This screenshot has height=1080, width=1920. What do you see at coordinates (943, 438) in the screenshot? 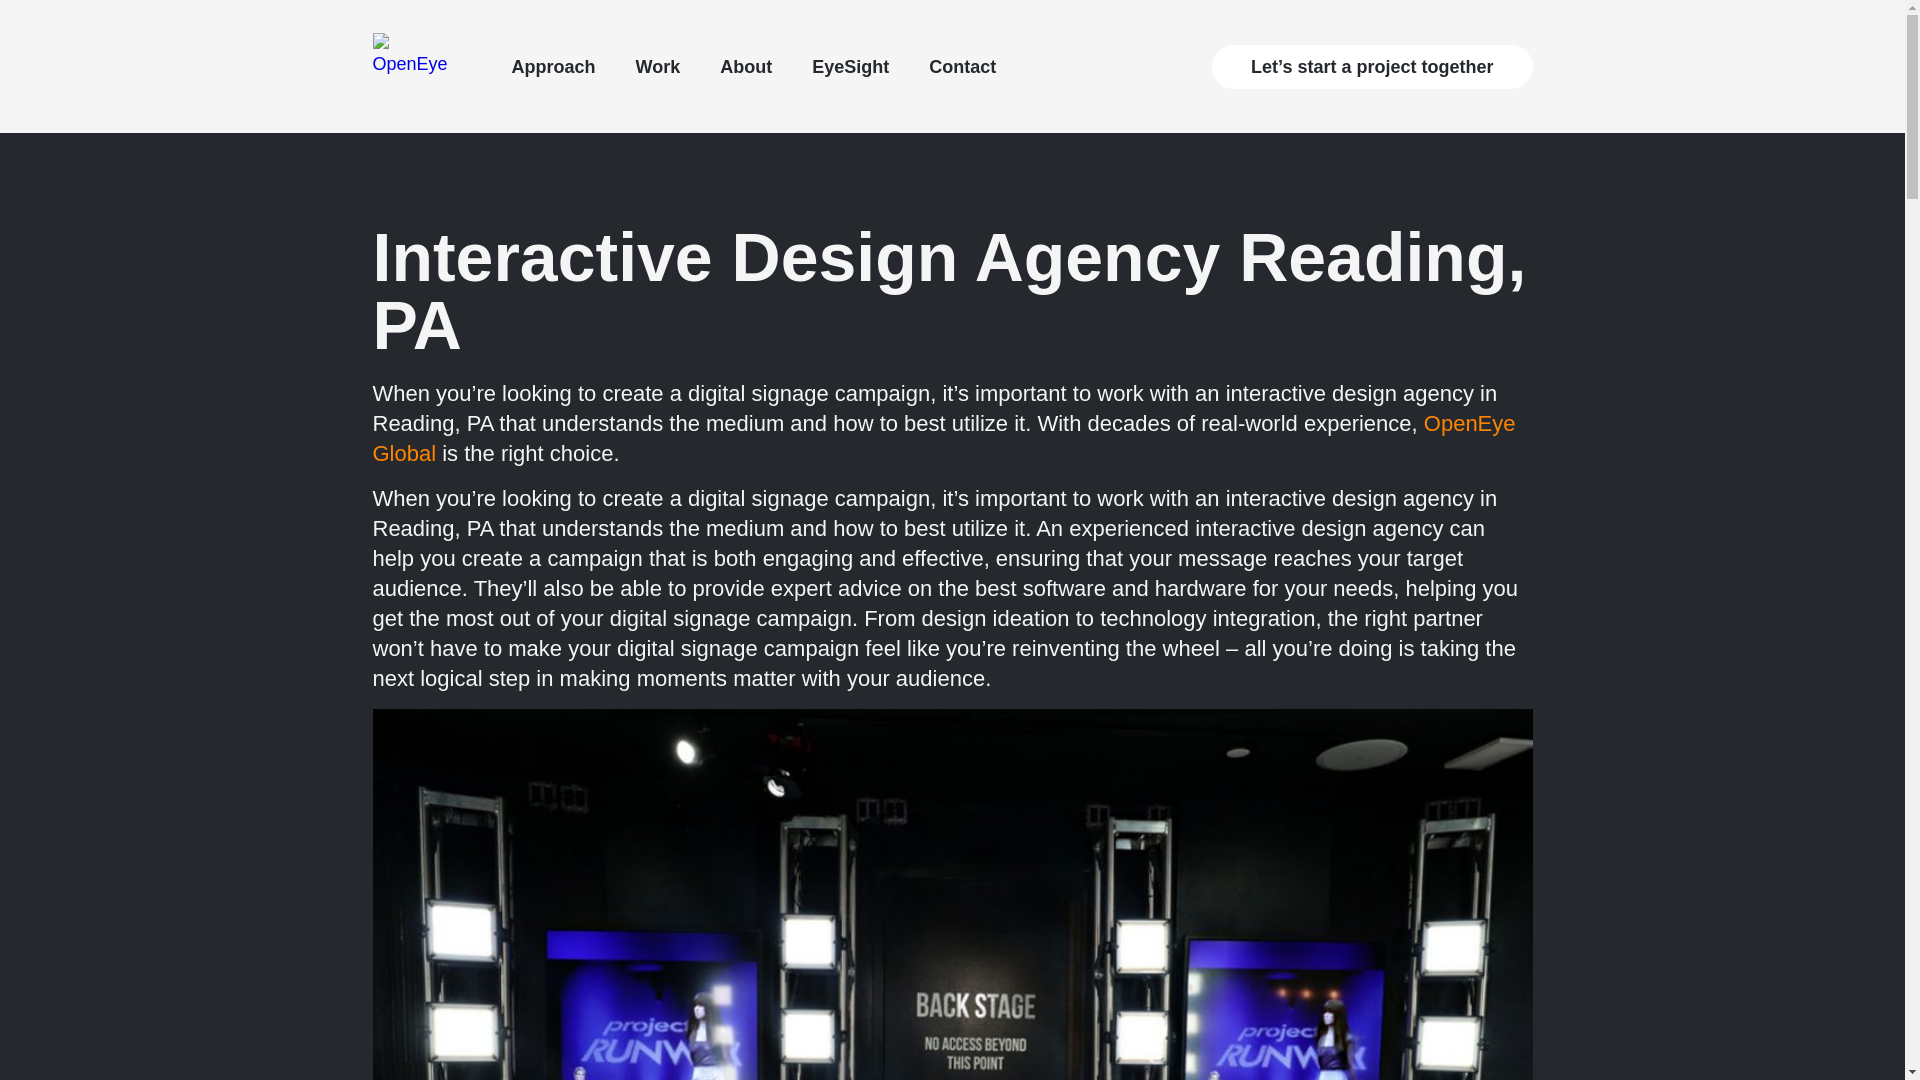
I see `OpenEye Global` at bounding box center [943, 438].